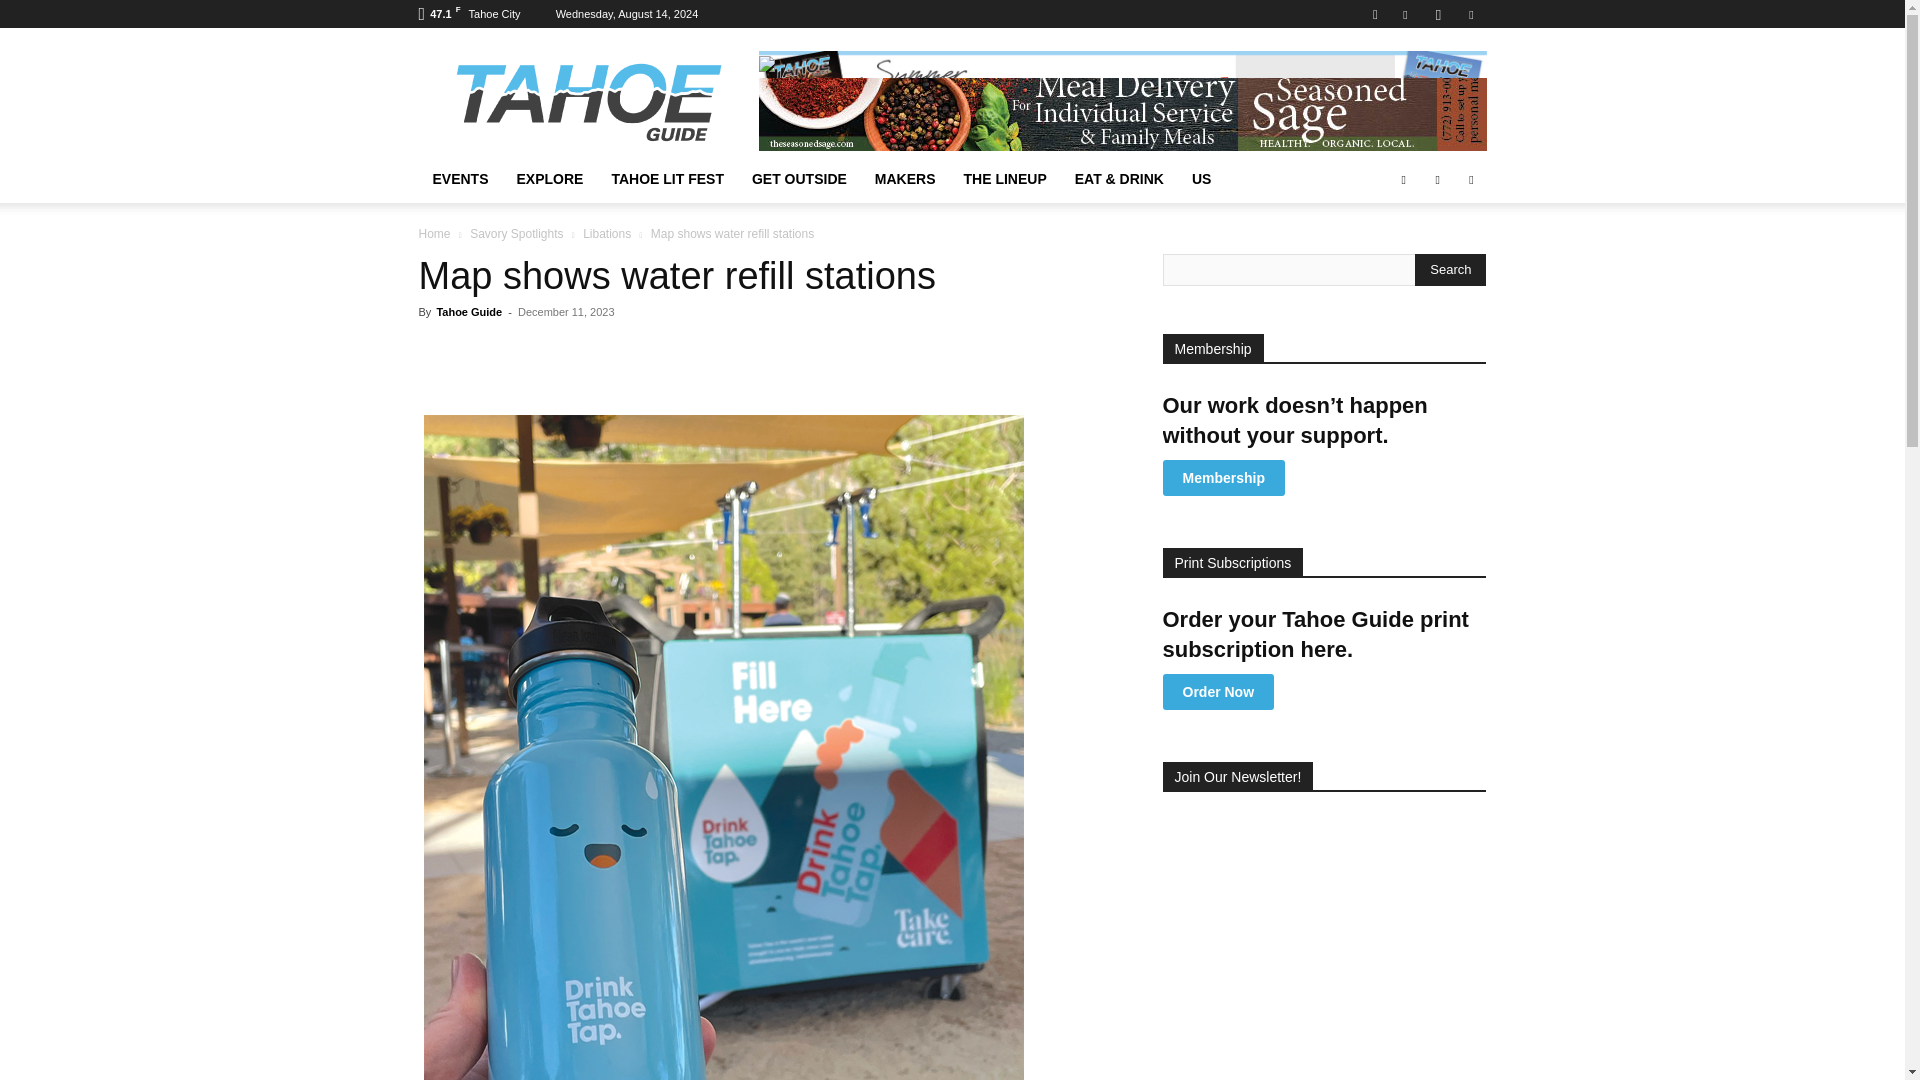 This screenshot has height=1080, width=1920. I want to click on Tahoe Guide, so click(587, 100).